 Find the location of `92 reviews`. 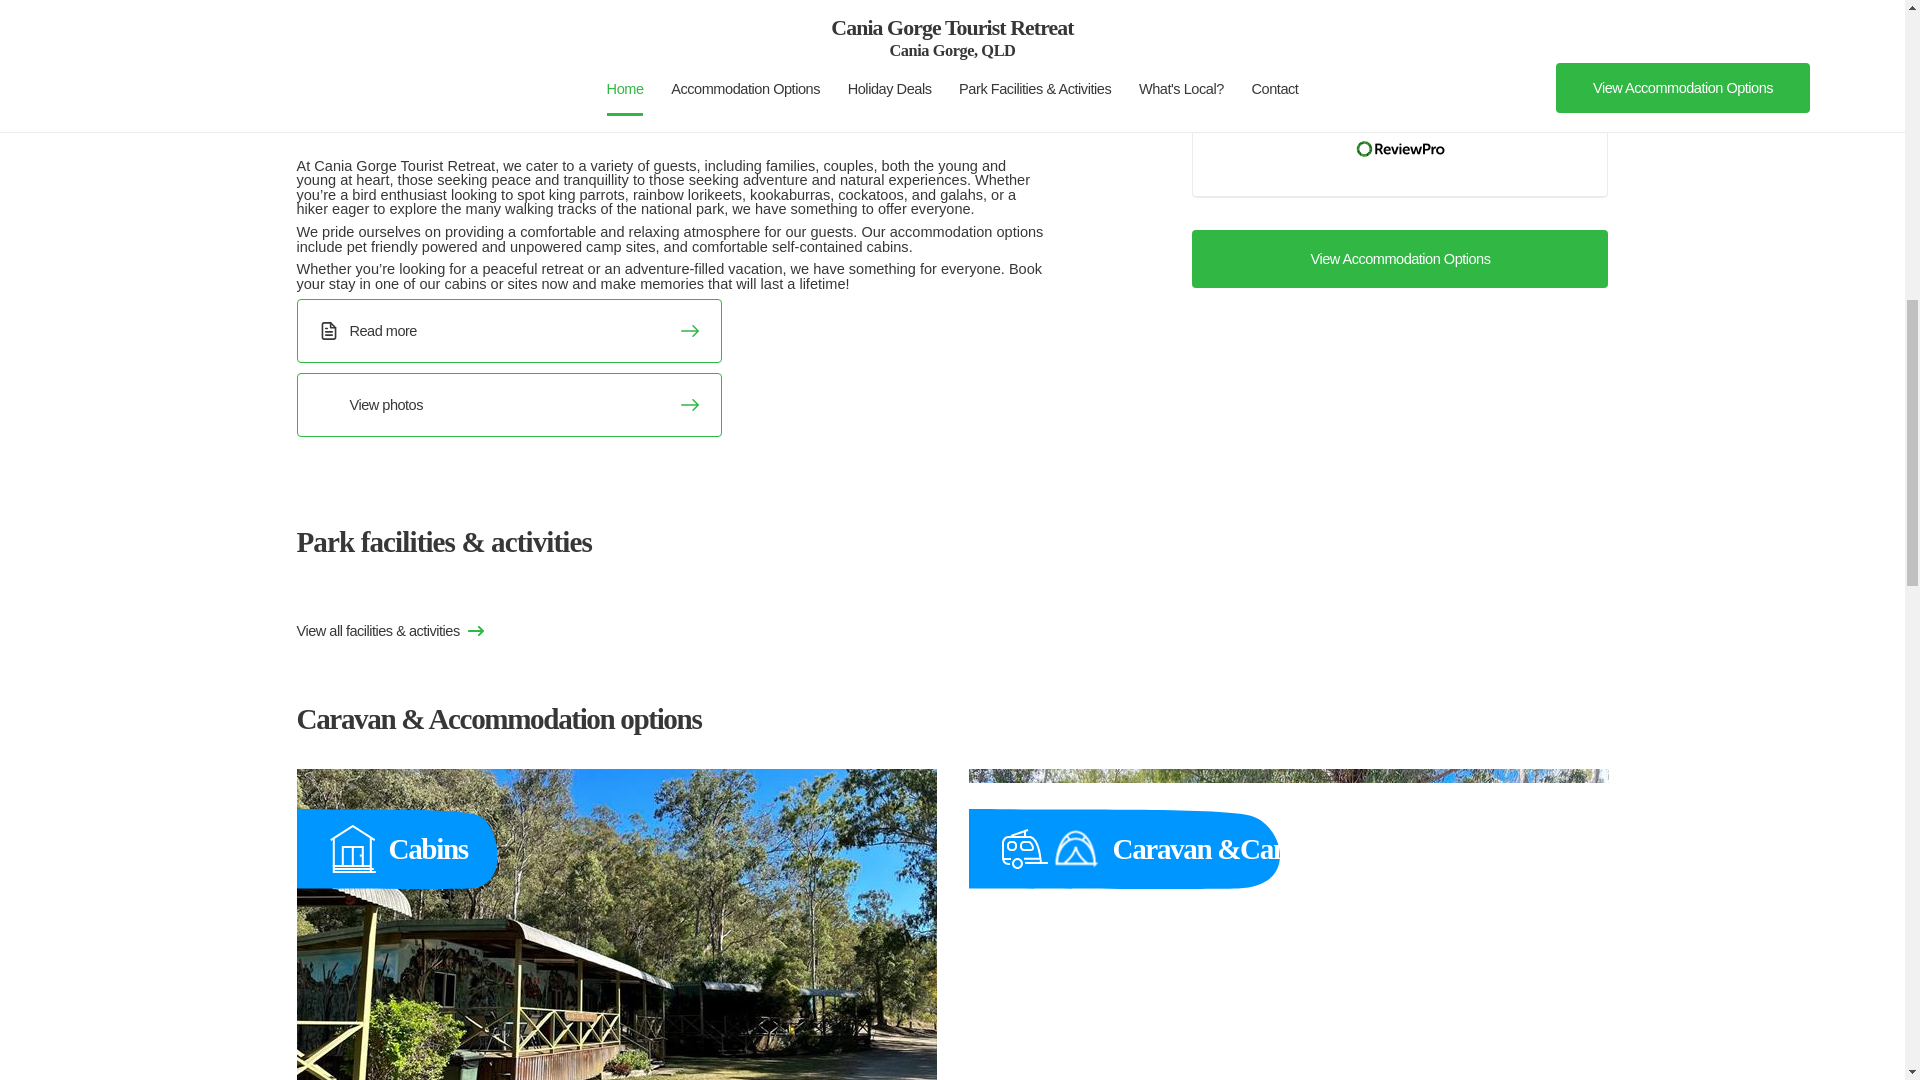

92 reviews is located at coordinates (1468, 100).